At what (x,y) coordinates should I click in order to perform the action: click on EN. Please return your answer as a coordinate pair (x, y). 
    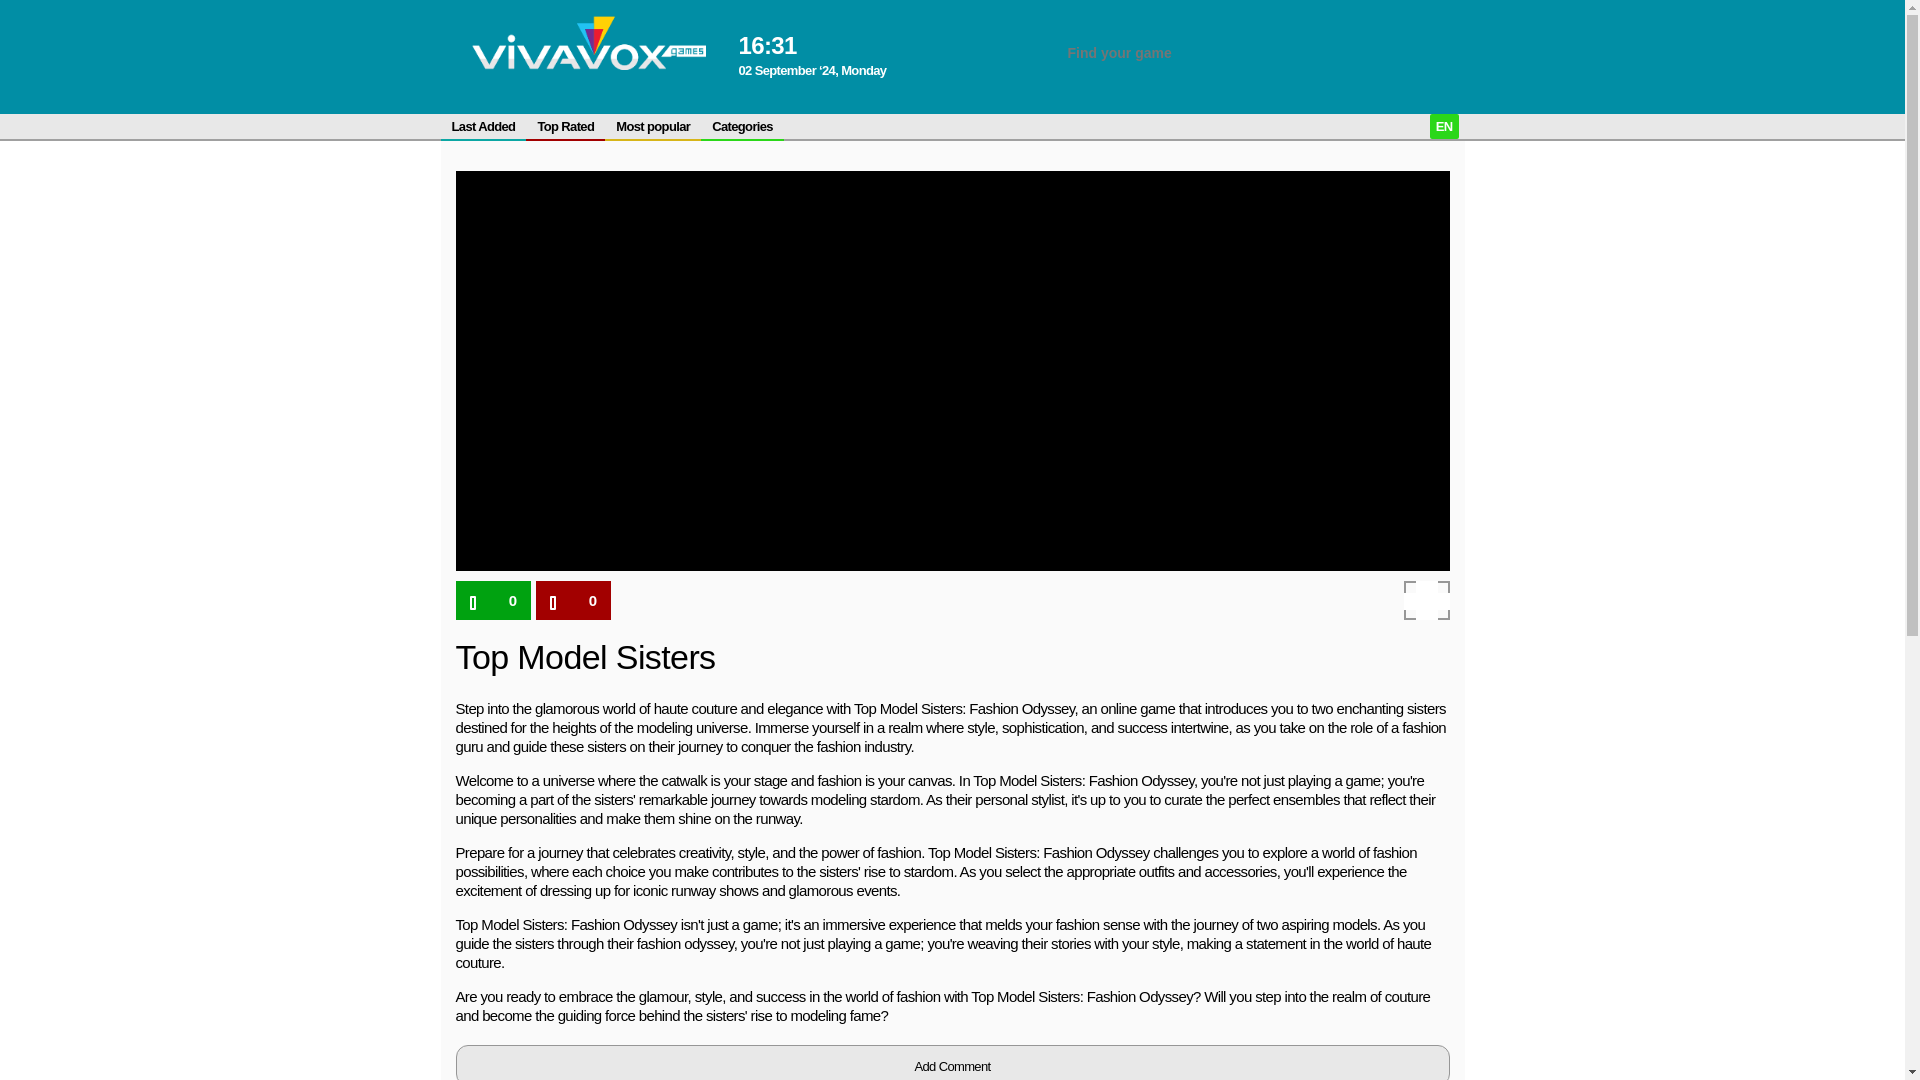
    Looking at the image, I should click on (1444, 126).